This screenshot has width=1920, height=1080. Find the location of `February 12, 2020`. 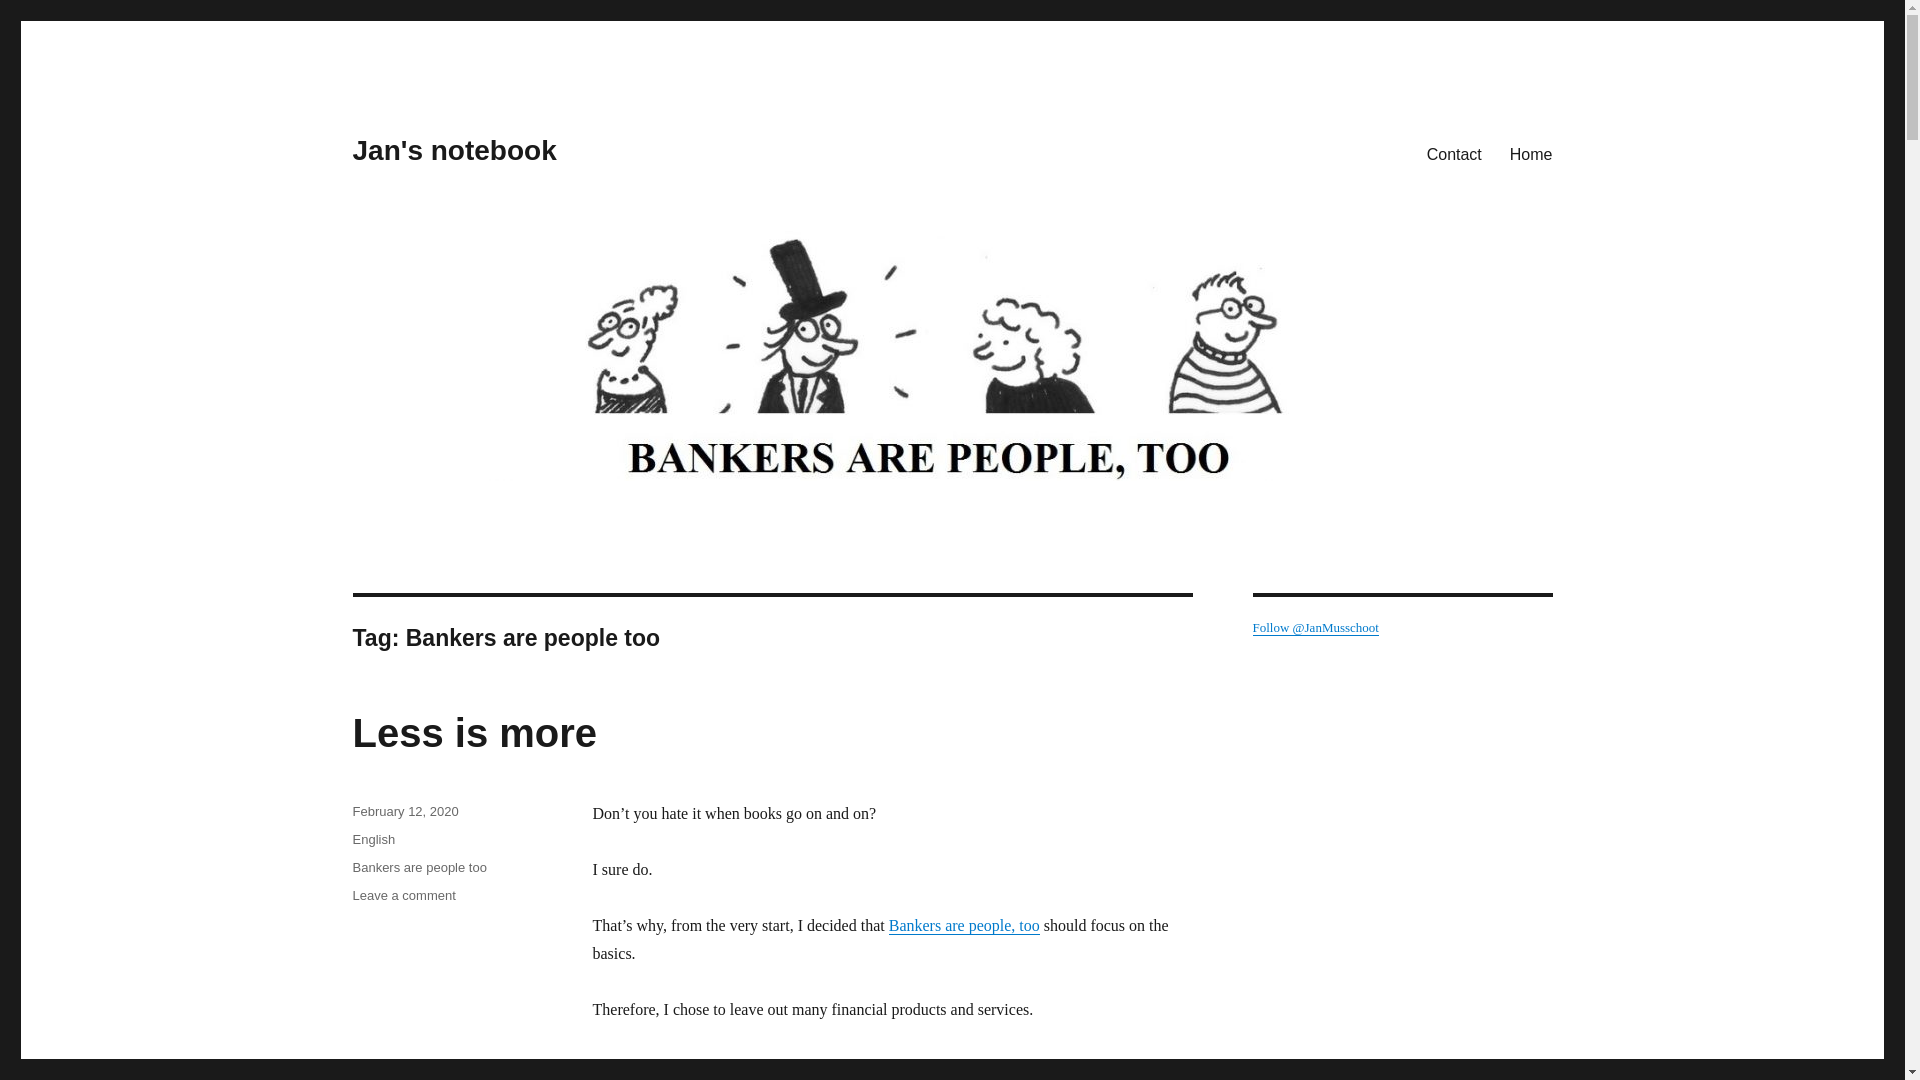

February 12, 2020 is located at coordinates (404, 810).